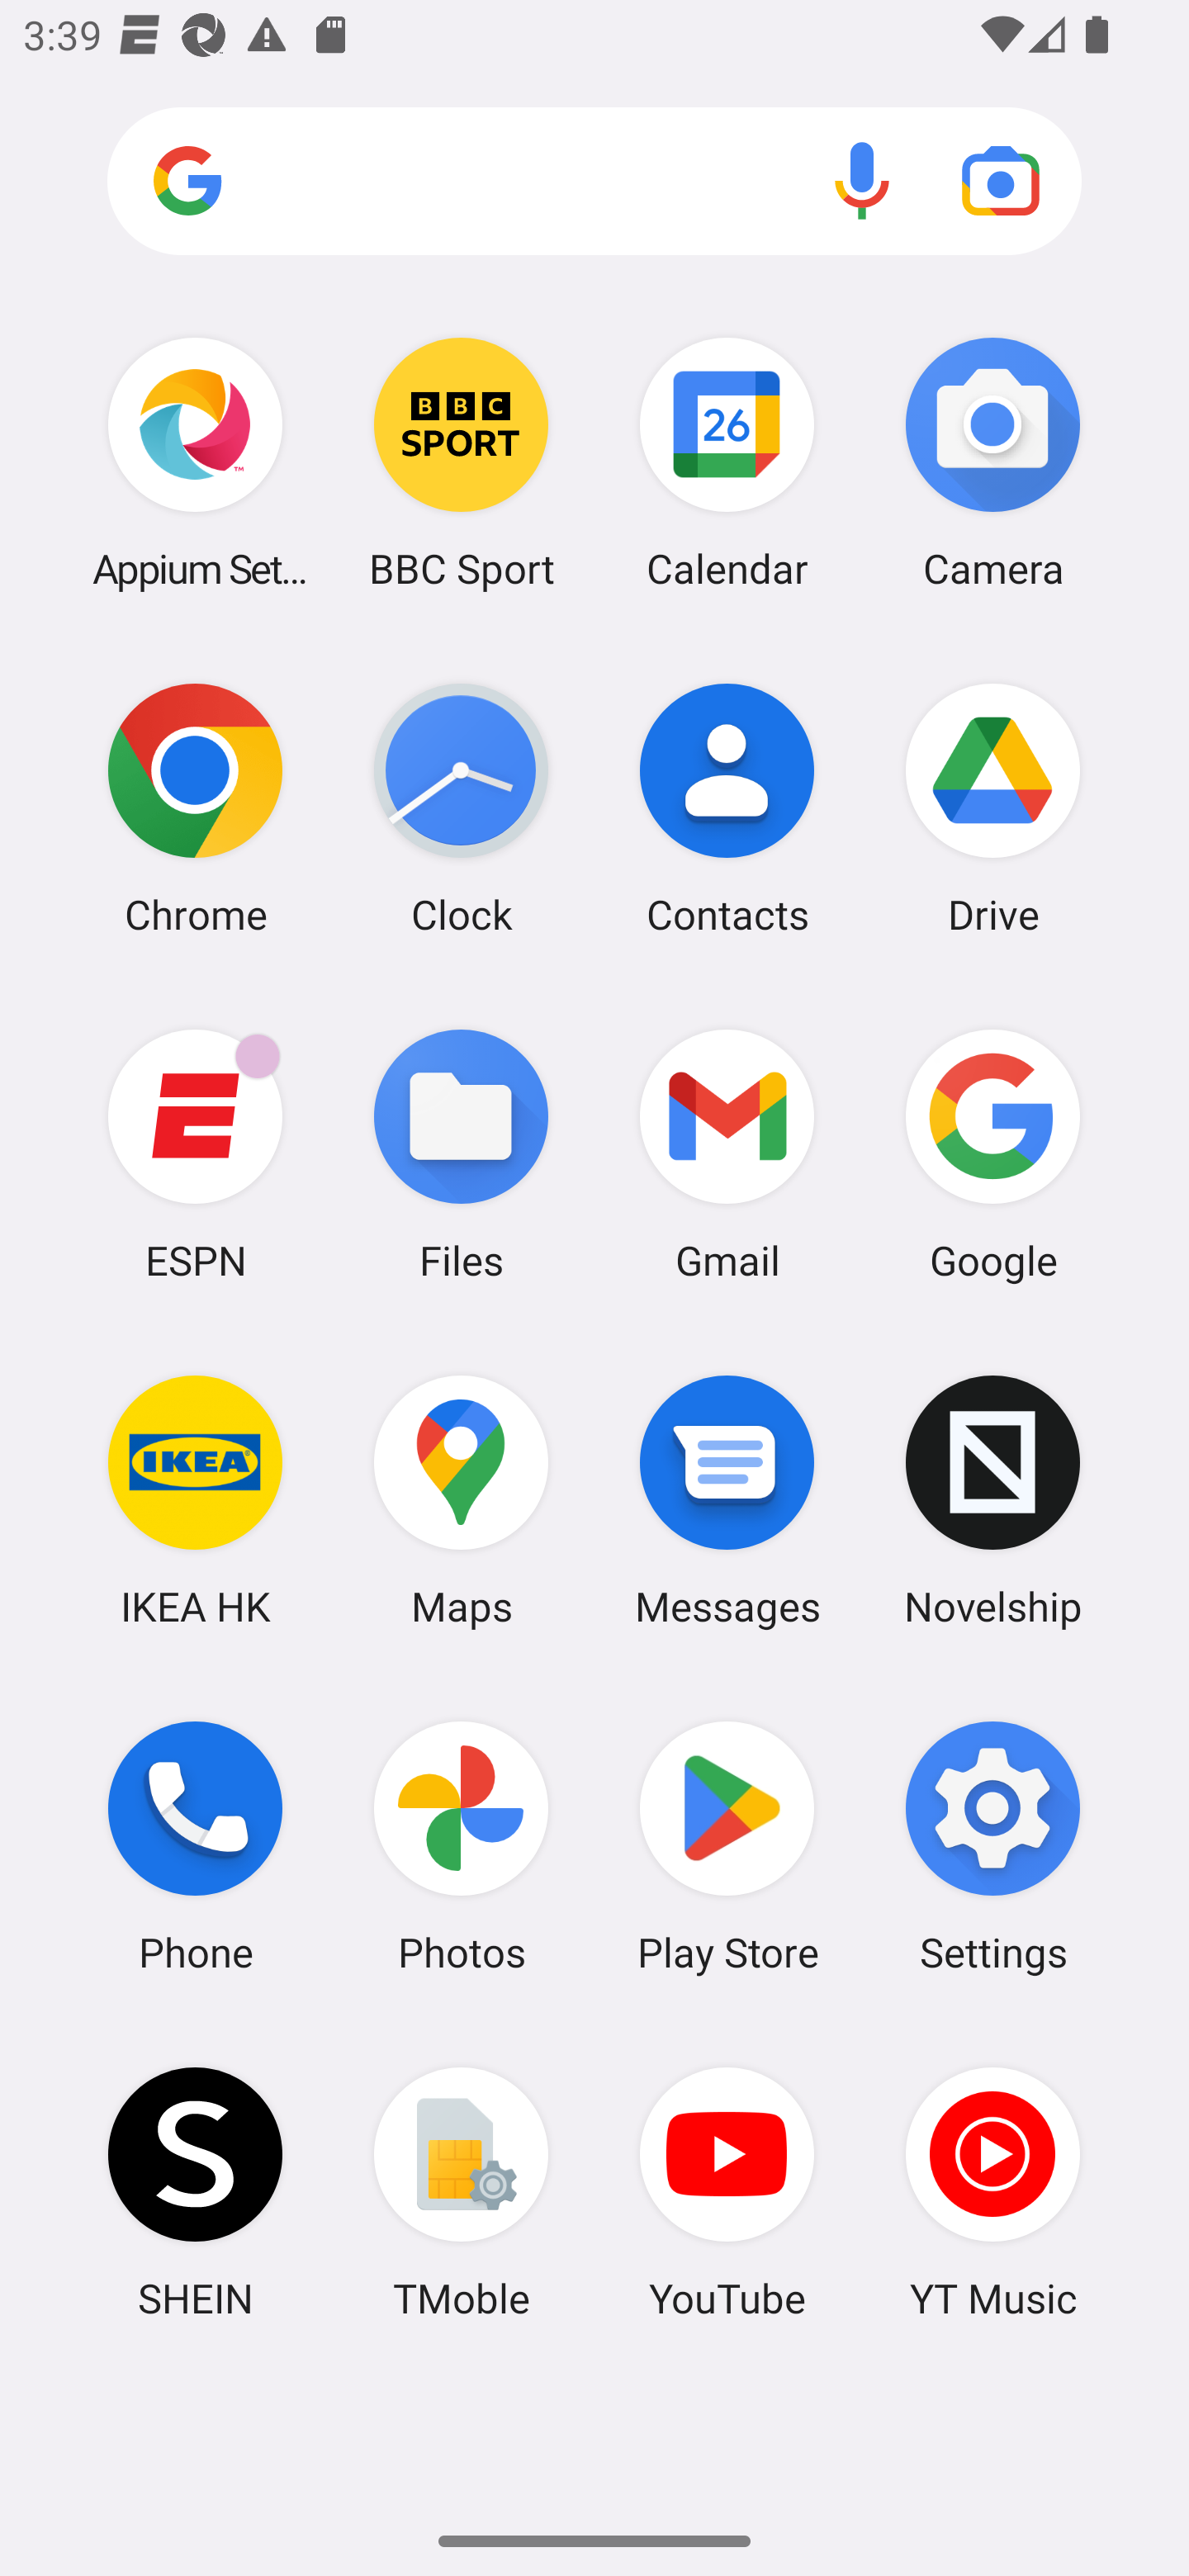 Image resolution: width=1189 pixels, height=2576 pixels. Describe the element at coordinates (992, 2192) in the screenshot. I see `YT Music` at that location.